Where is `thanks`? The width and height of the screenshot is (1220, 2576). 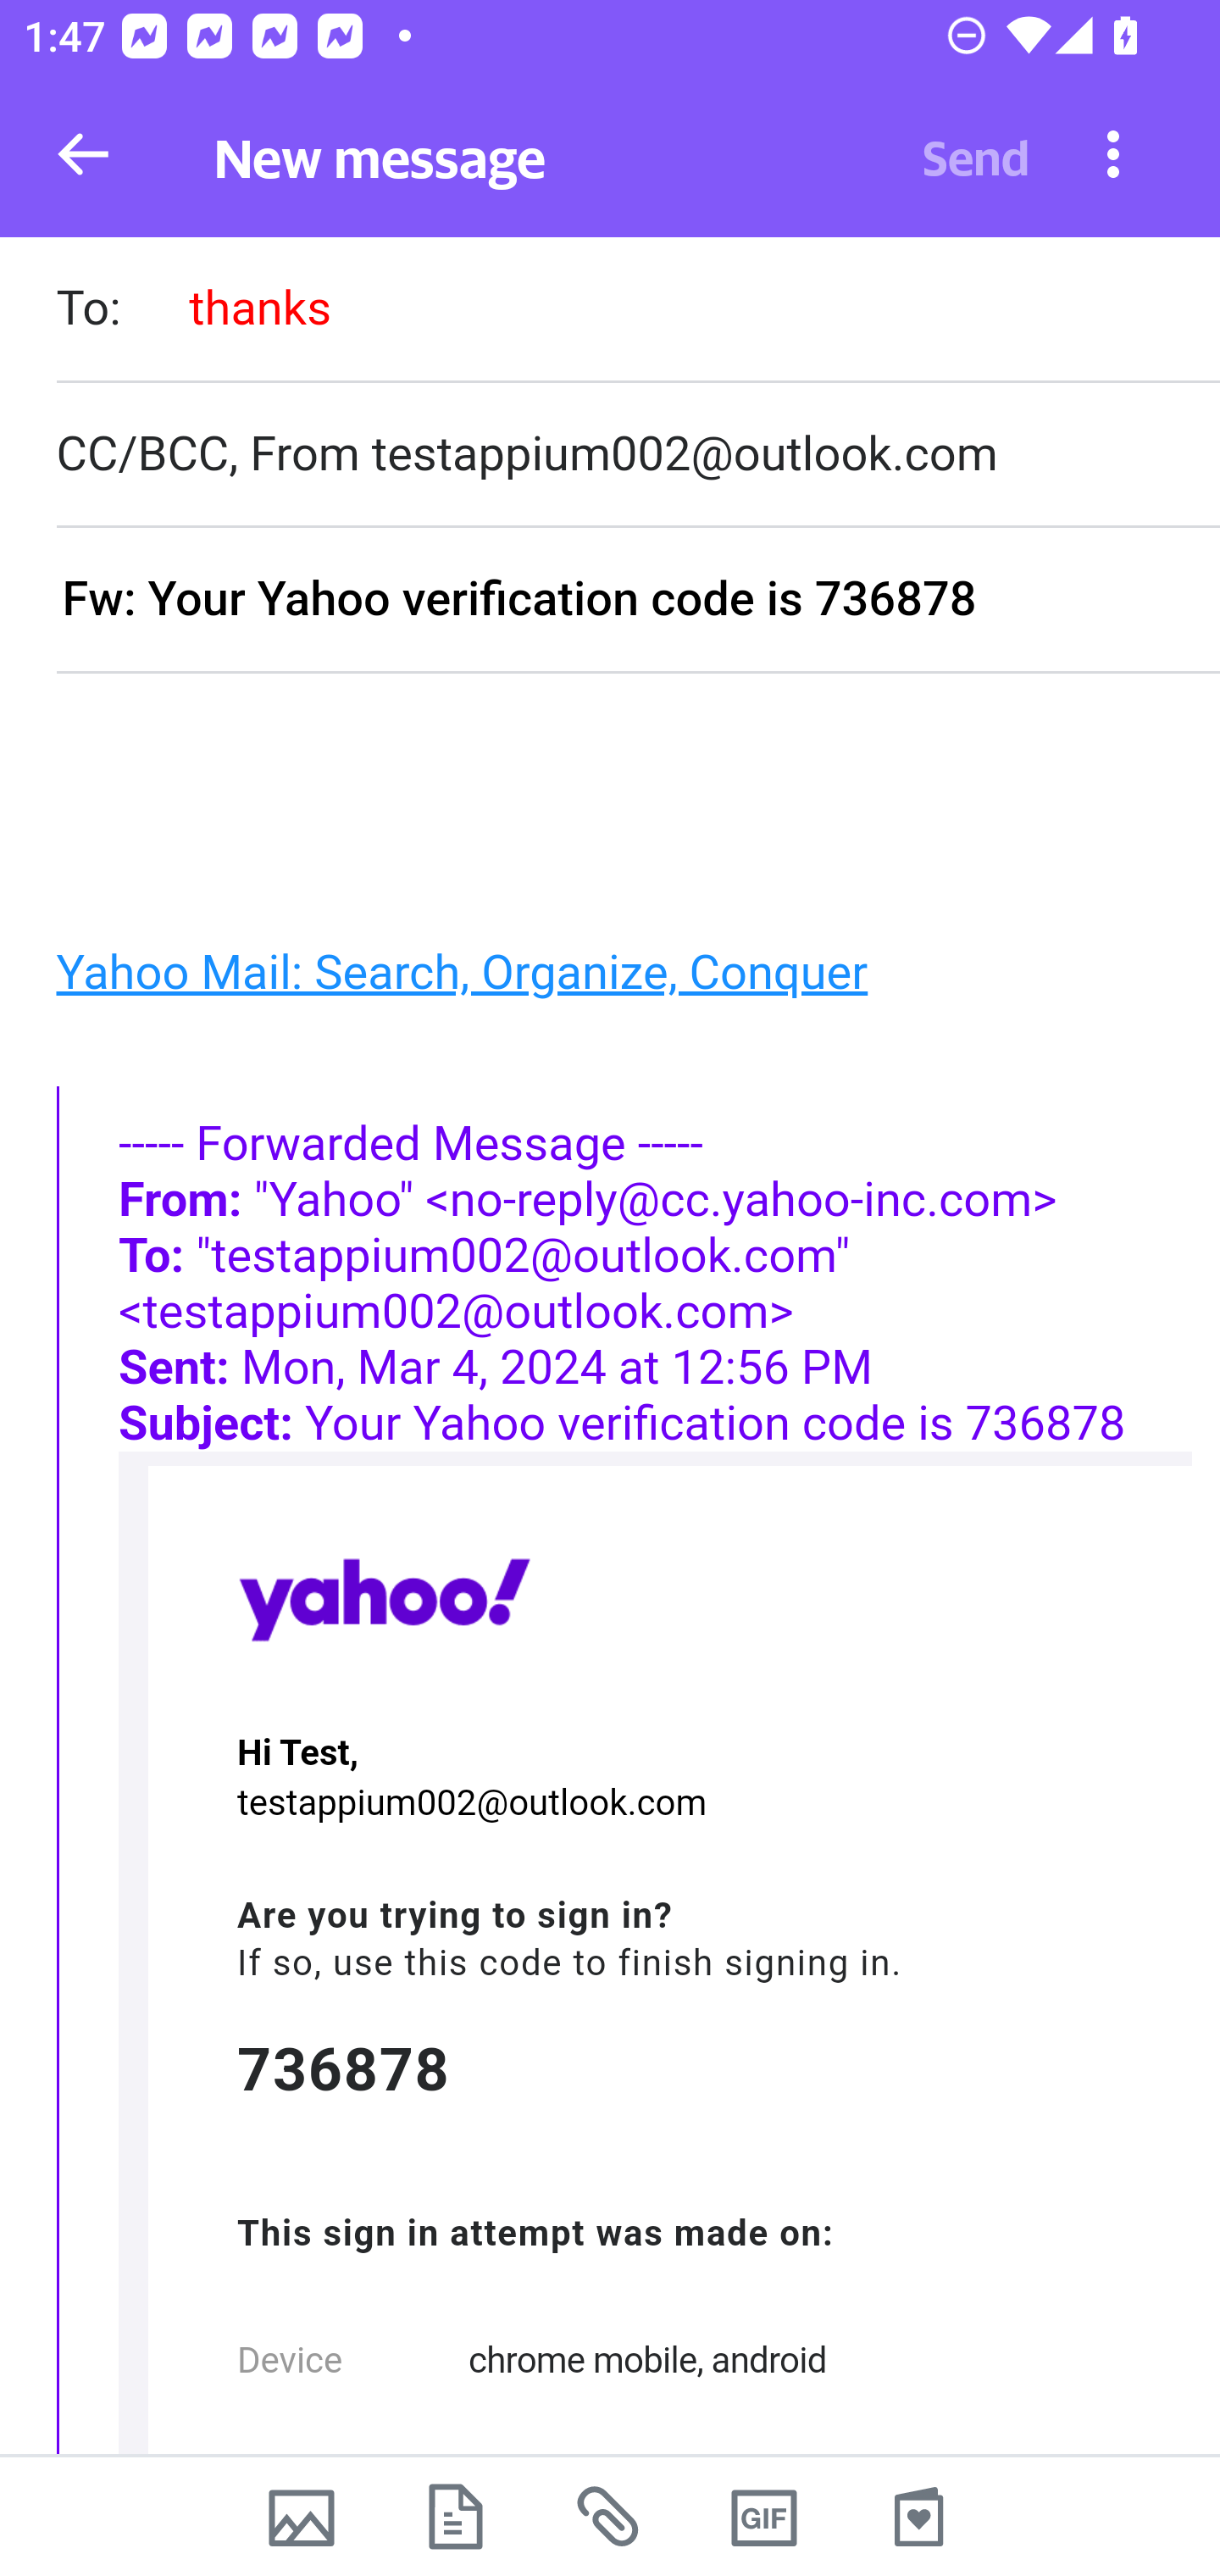 thanks is located at coordinates (259, 308).